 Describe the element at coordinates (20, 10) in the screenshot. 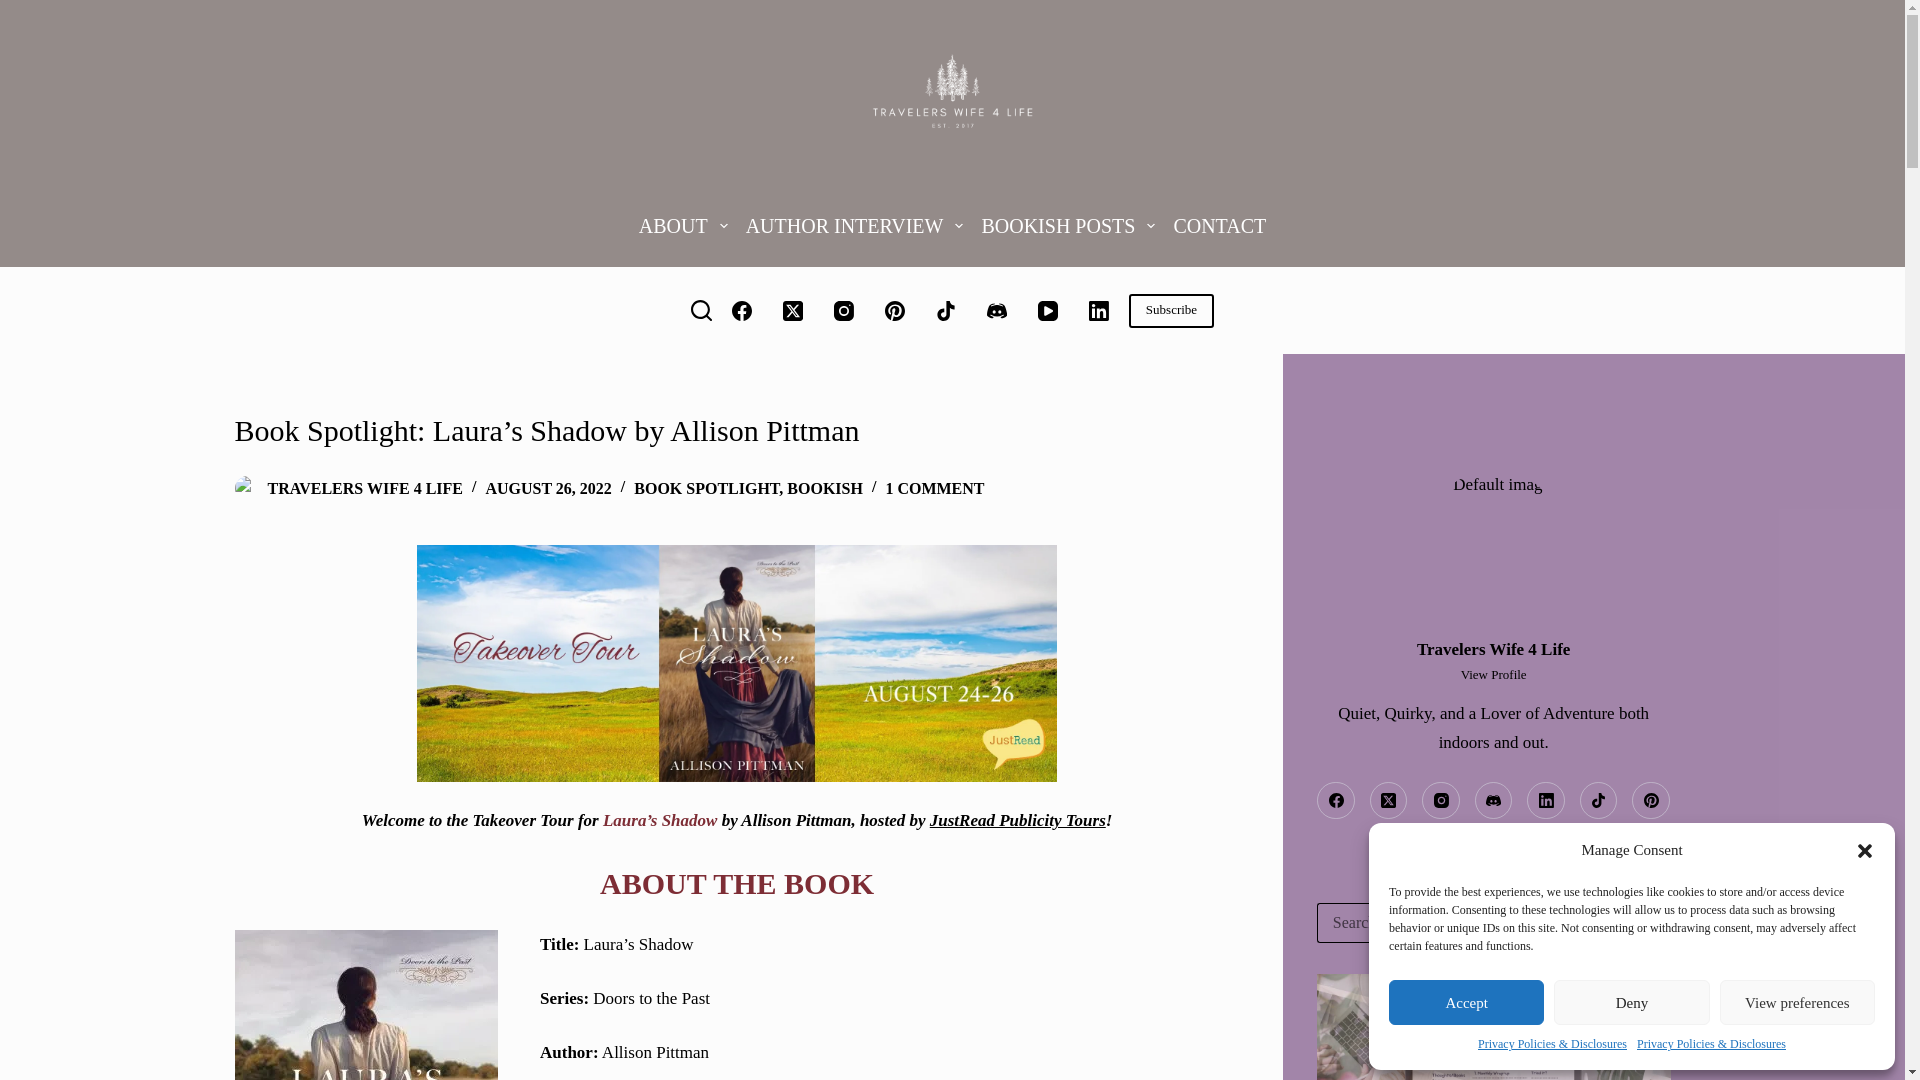

I see `Skip to content` at that location.